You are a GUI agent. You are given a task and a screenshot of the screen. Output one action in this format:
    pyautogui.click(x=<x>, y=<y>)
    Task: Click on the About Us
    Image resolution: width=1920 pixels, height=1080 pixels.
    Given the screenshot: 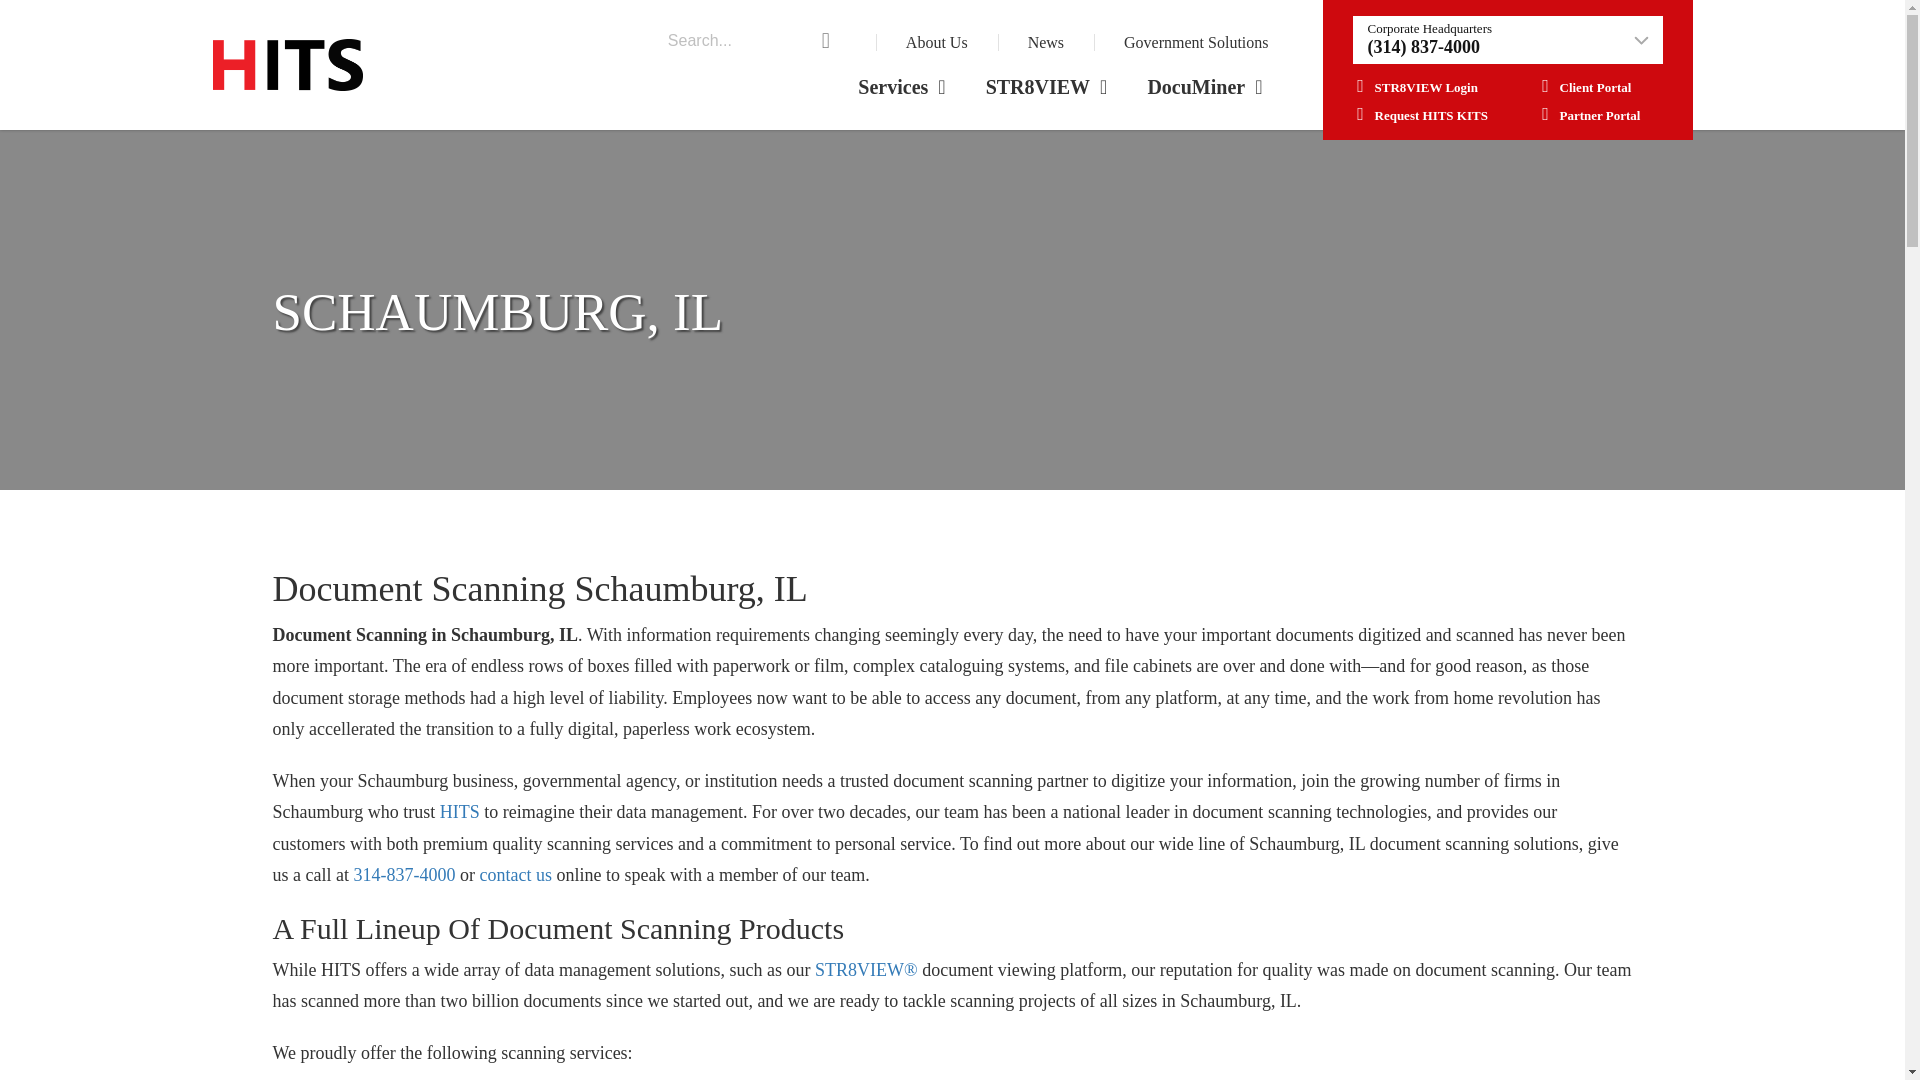 What is the action you would take?
    pyautogui.click(x=936, y=42)
    